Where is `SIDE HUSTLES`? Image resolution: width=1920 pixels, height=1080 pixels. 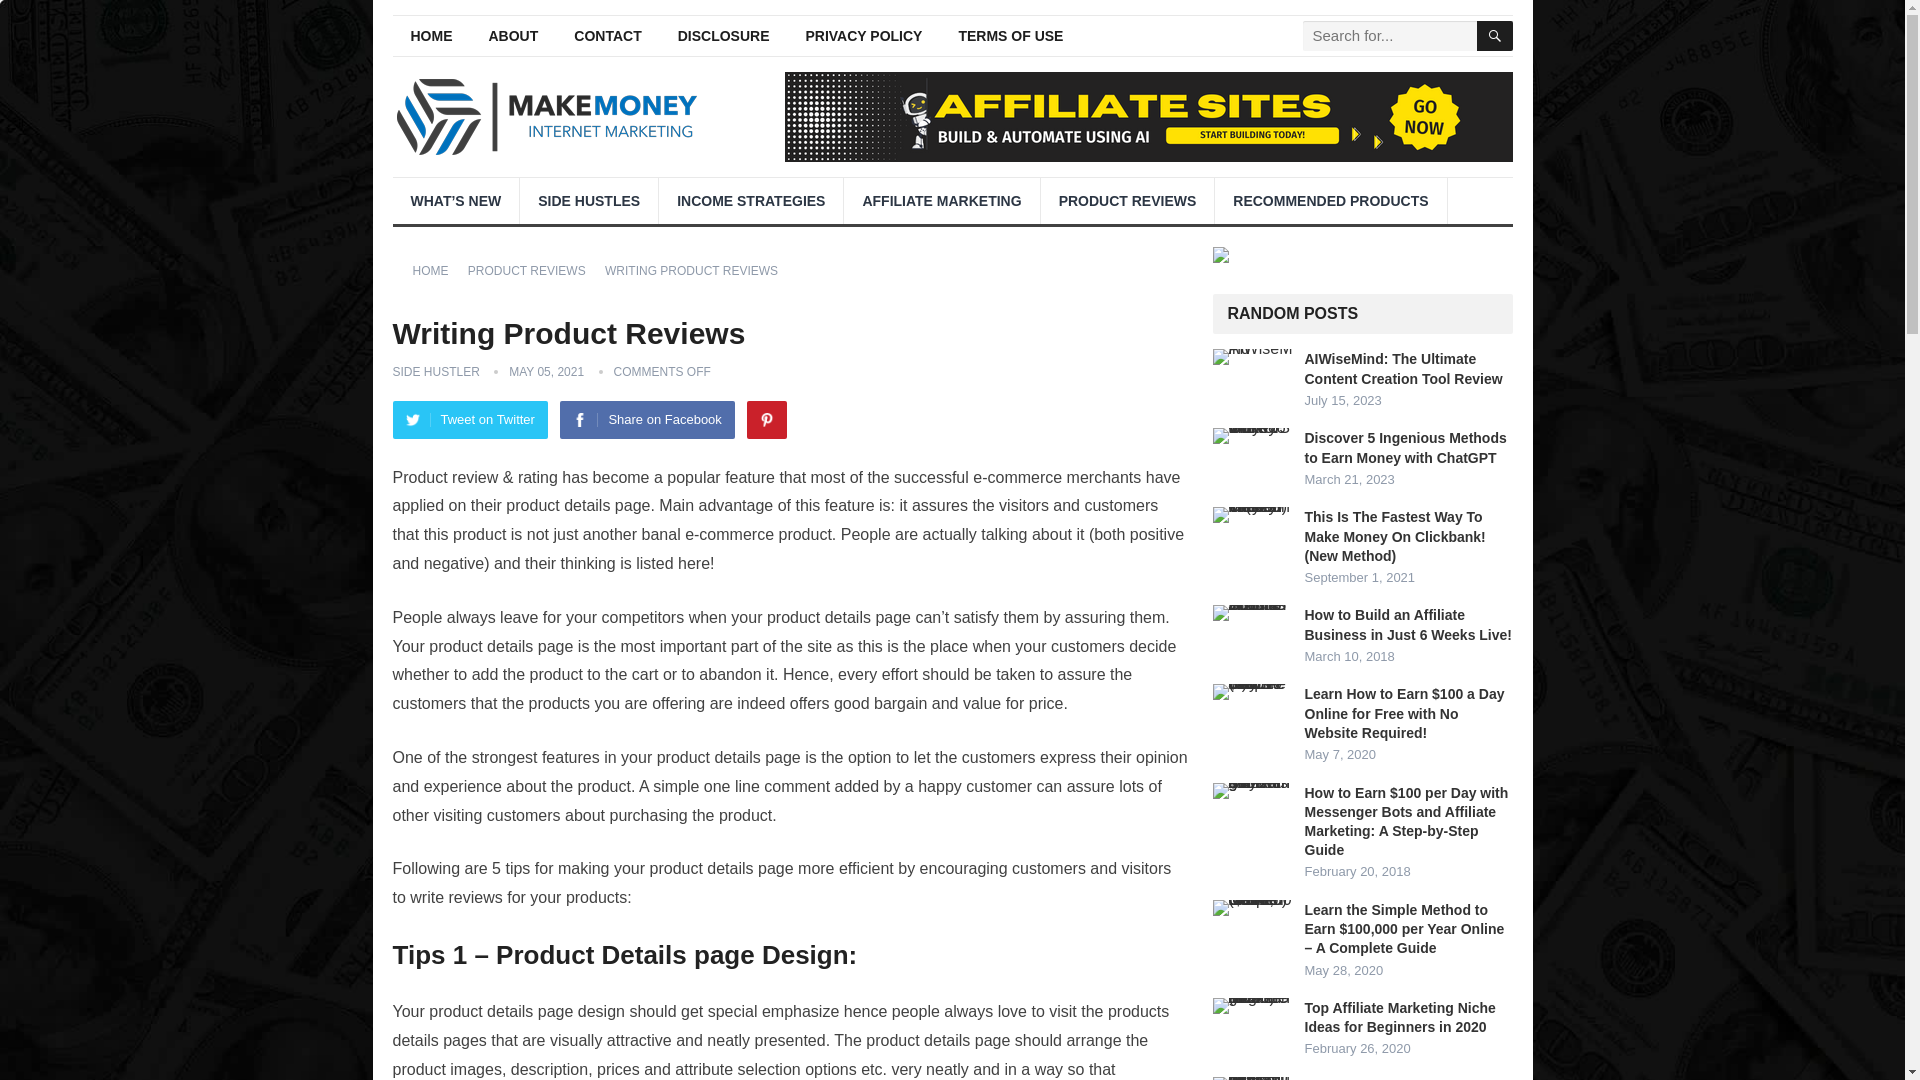
SIDE HUSTLES is located at coordinates (589, 200).